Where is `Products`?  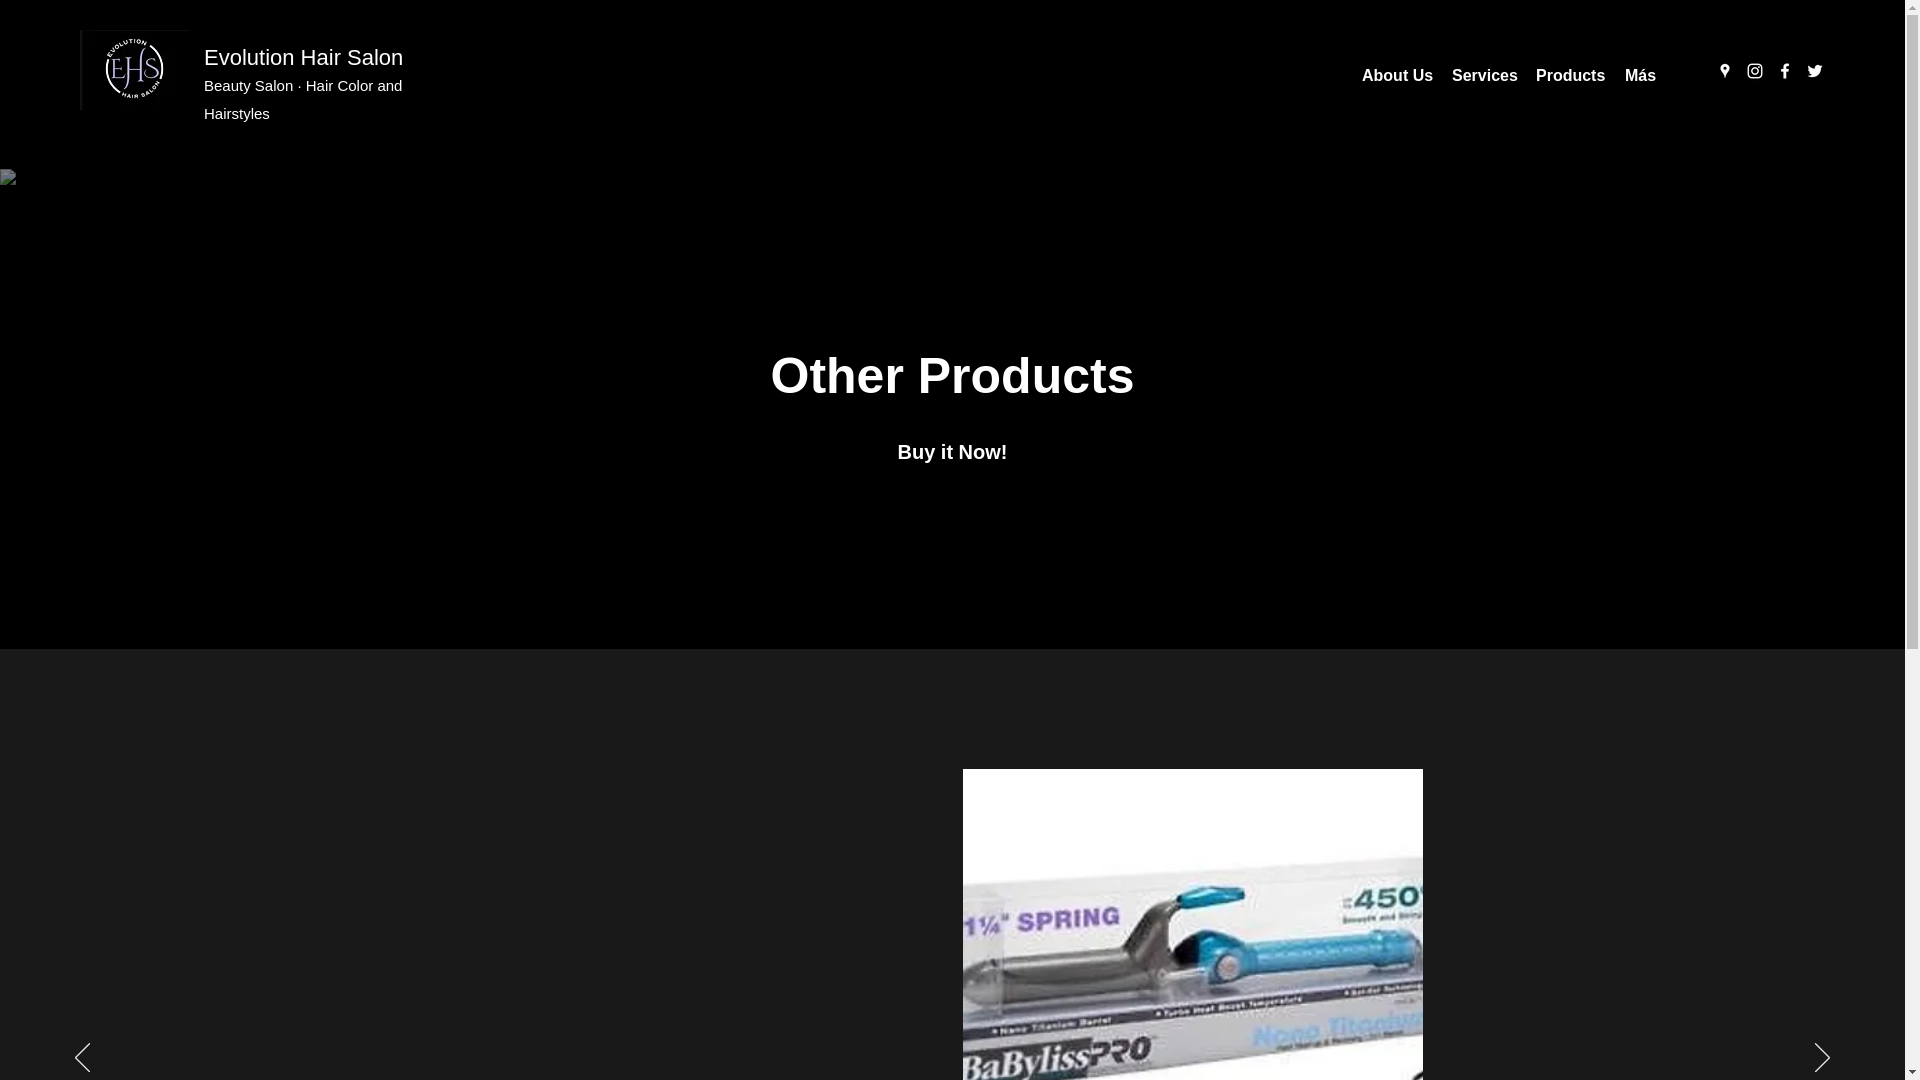 Products is located at coordinates (1569, 75).